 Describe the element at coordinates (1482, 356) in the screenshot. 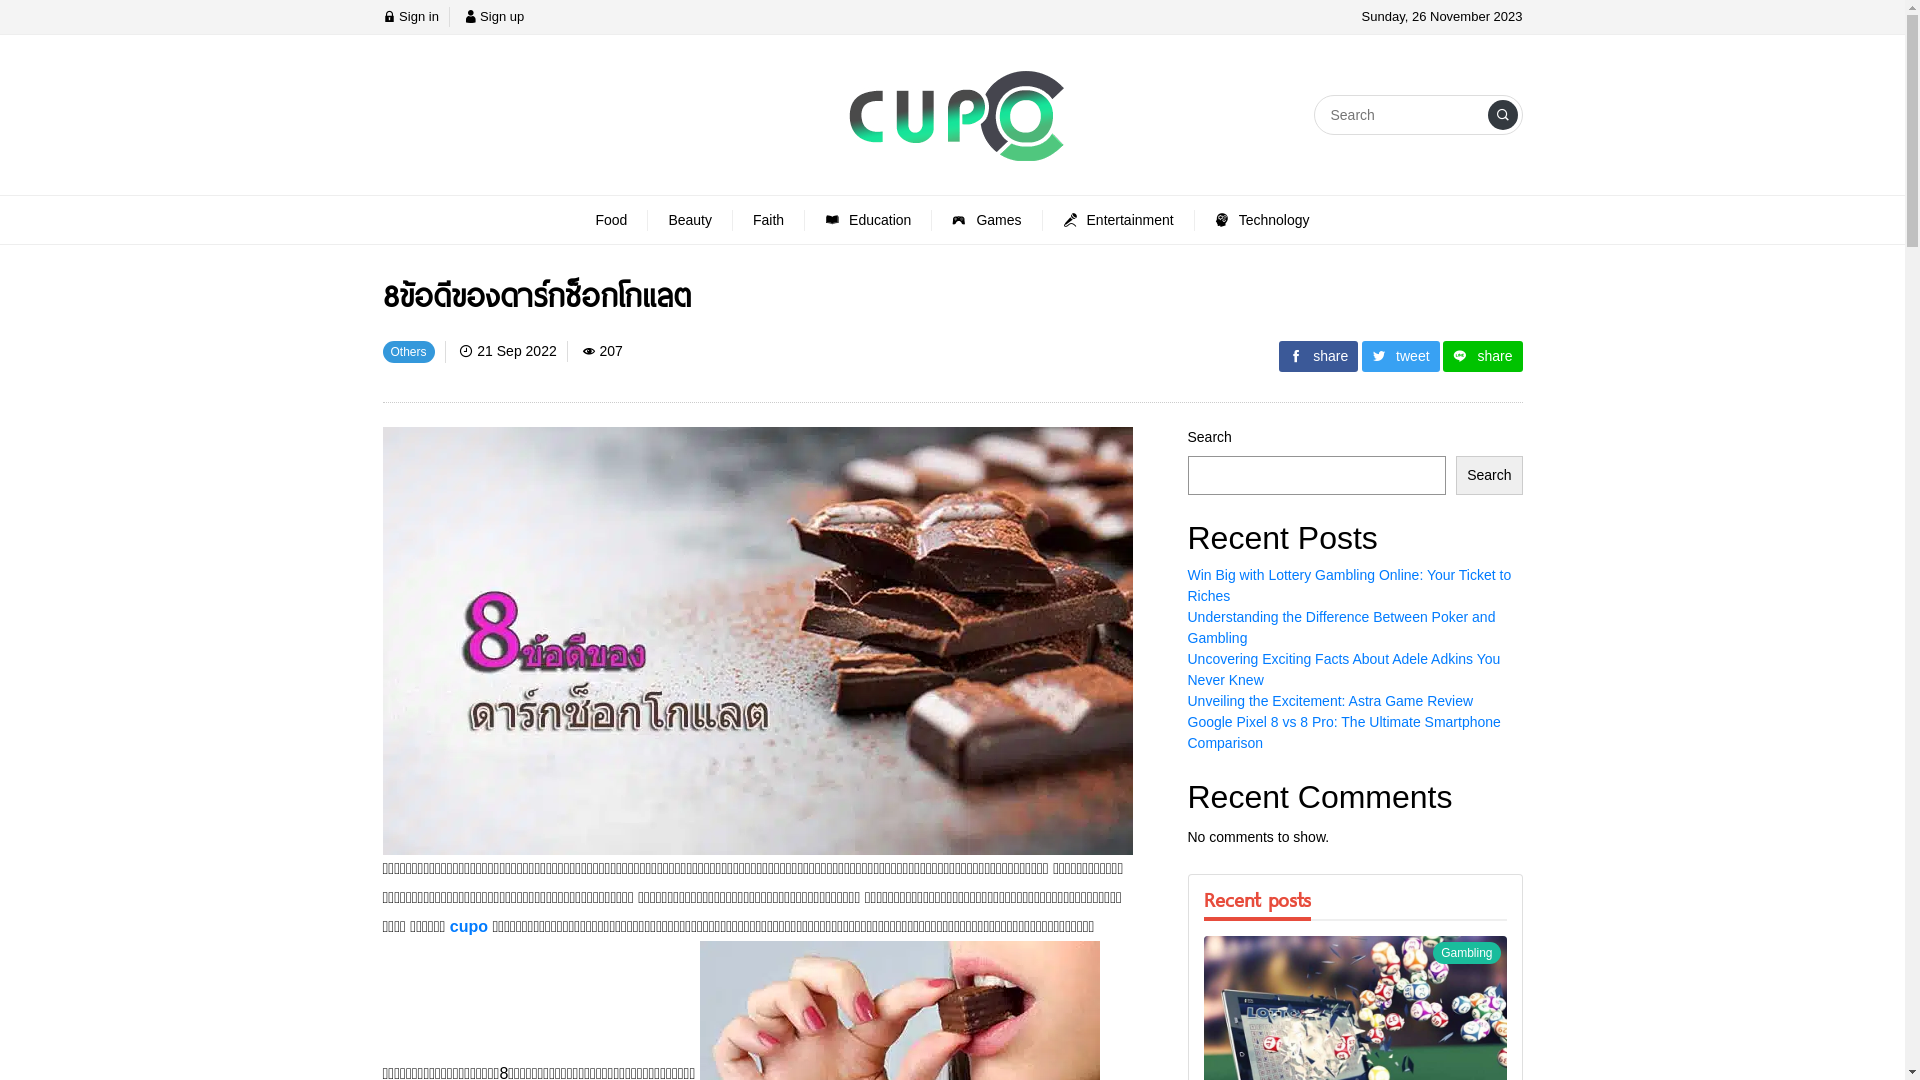

I see `share` at that location.